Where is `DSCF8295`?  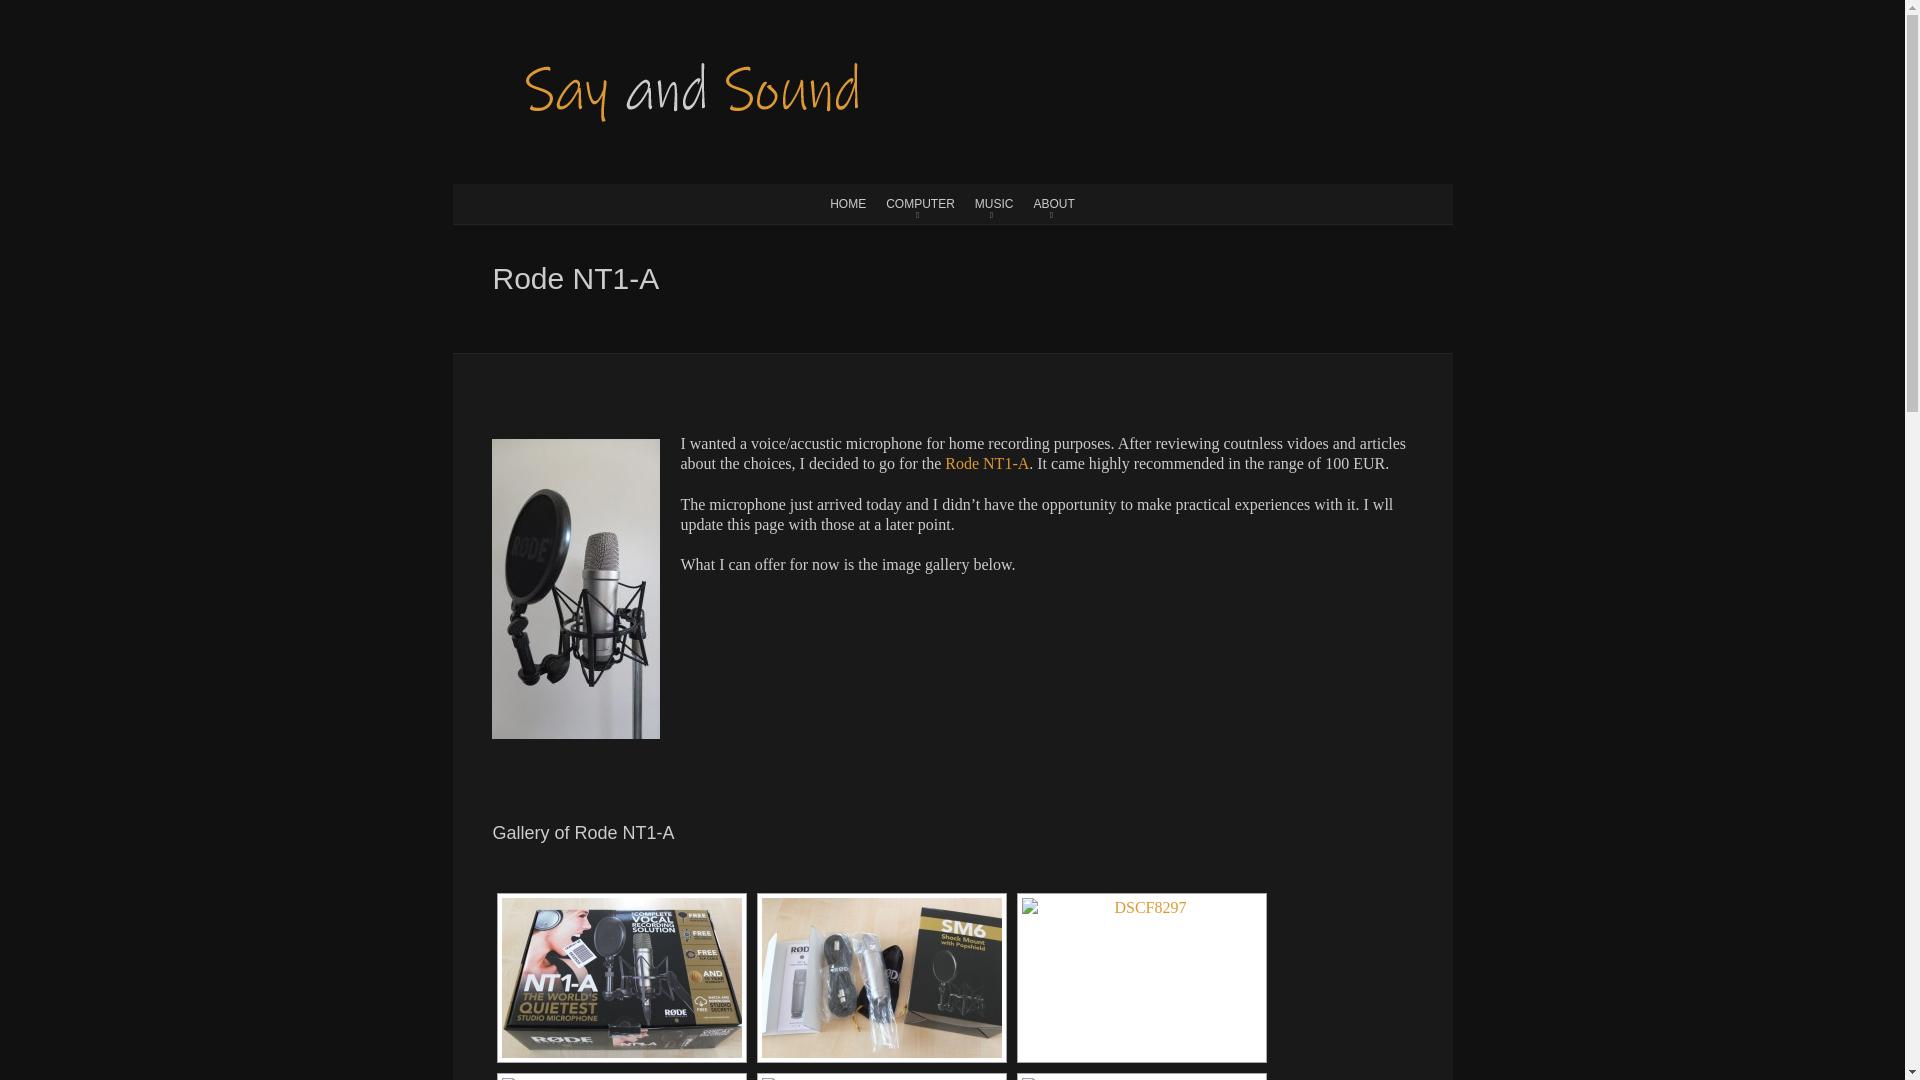 DSCF8295 is located at coordinates (621, 978).